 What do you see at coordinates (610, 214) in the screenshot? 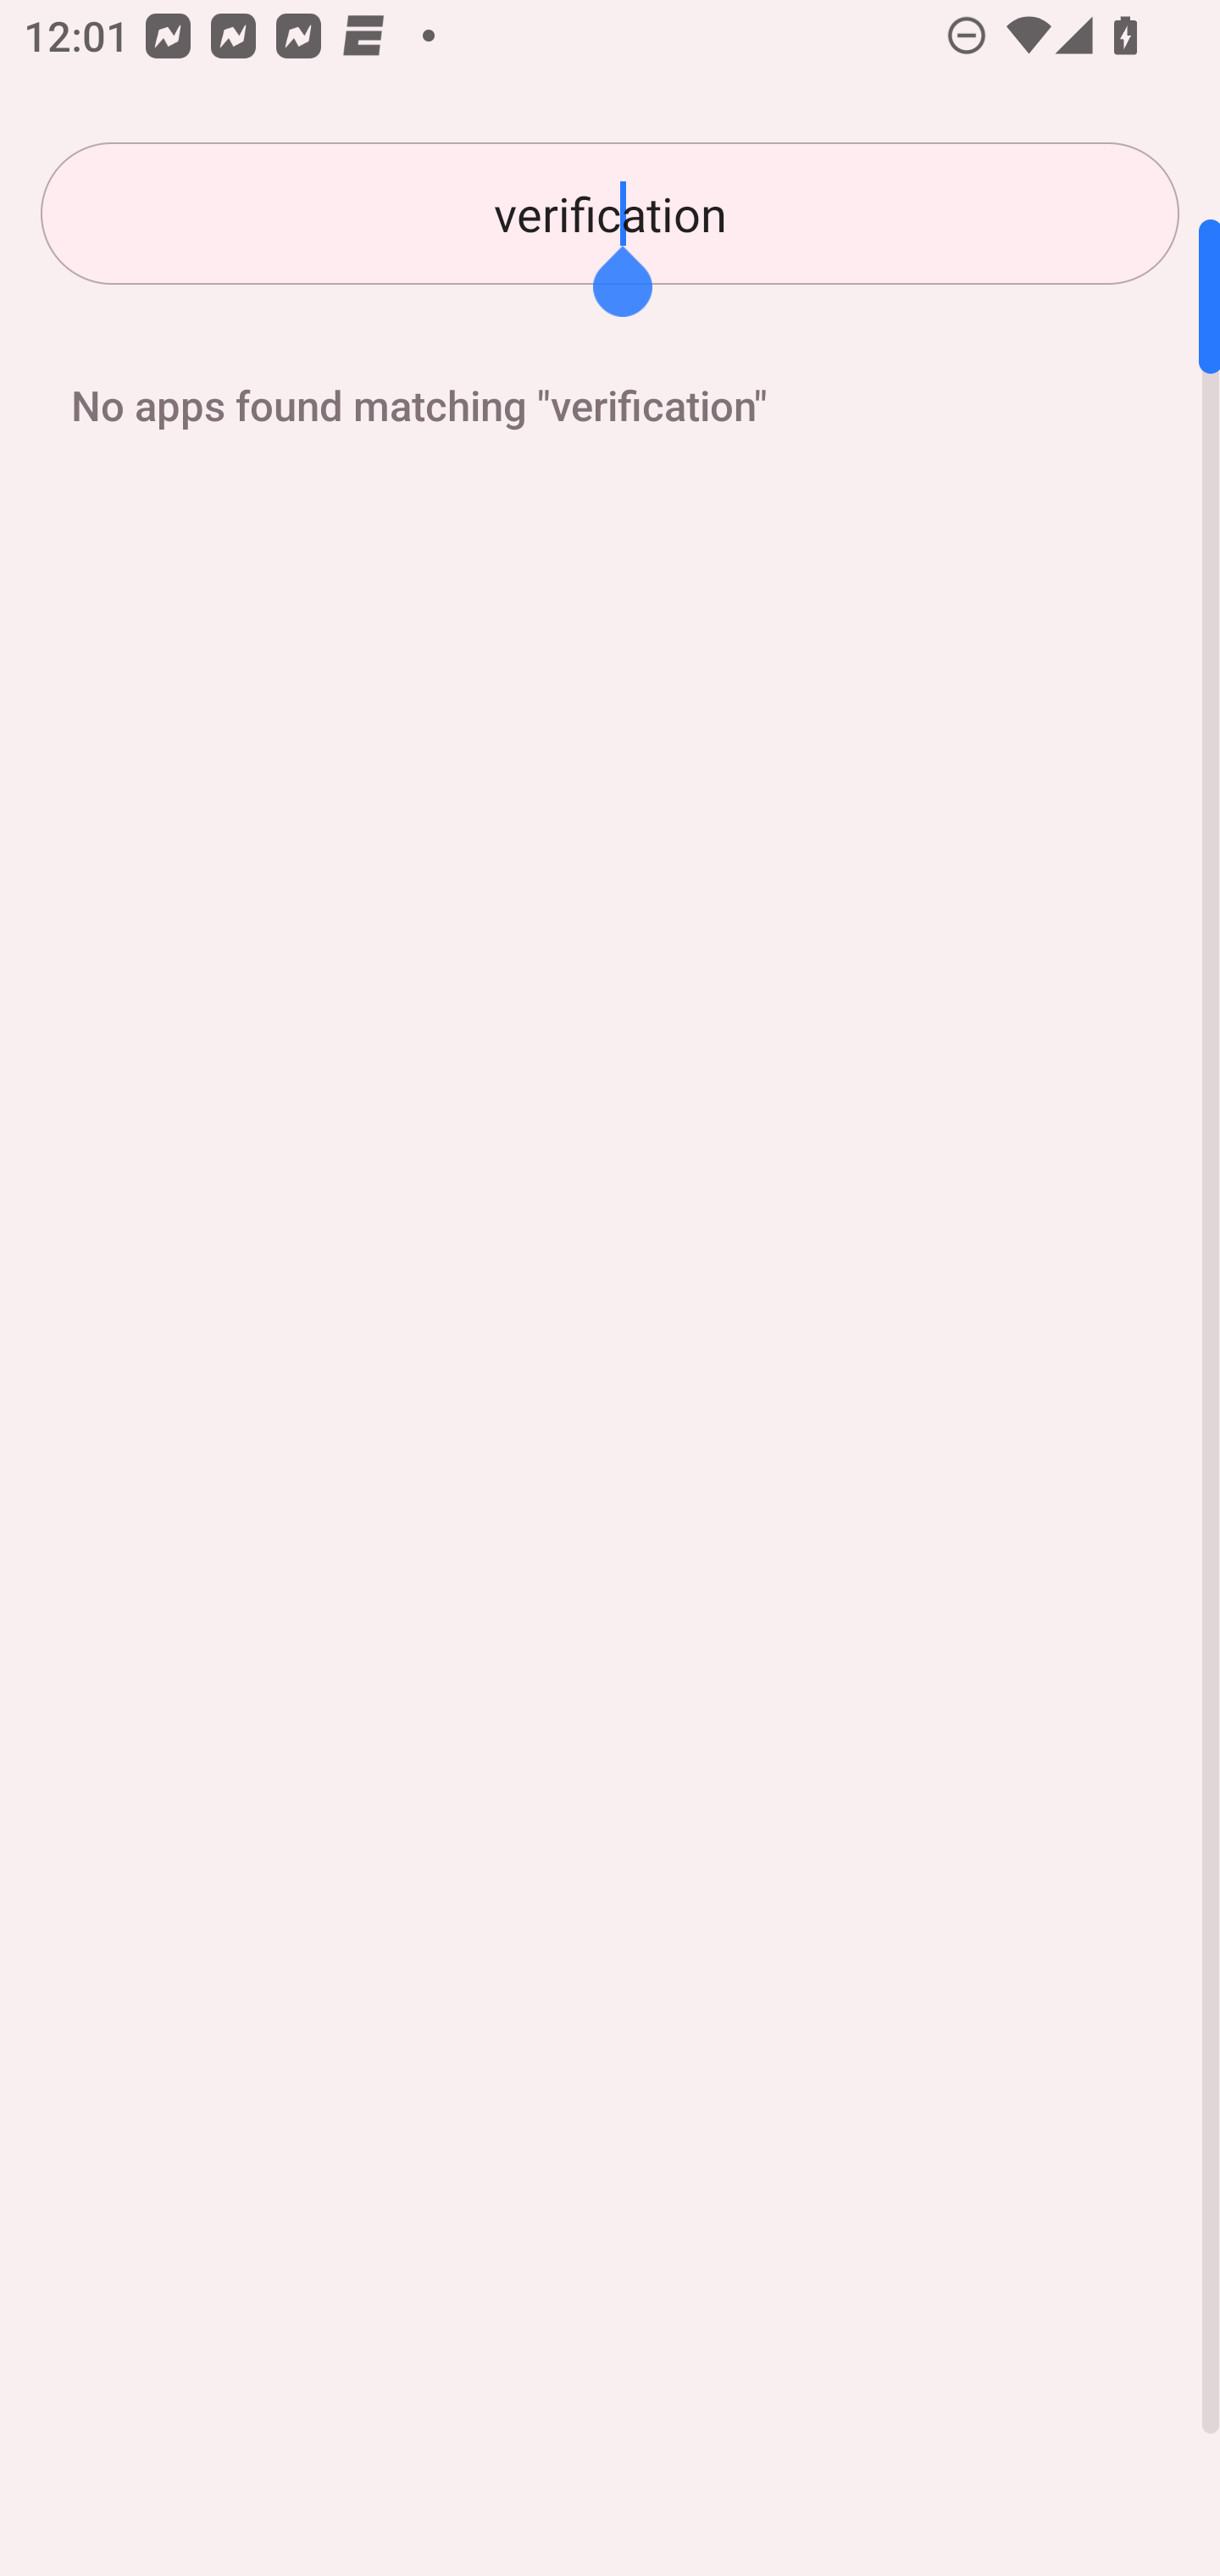
I see `verification` at bounding box center [610, 214].